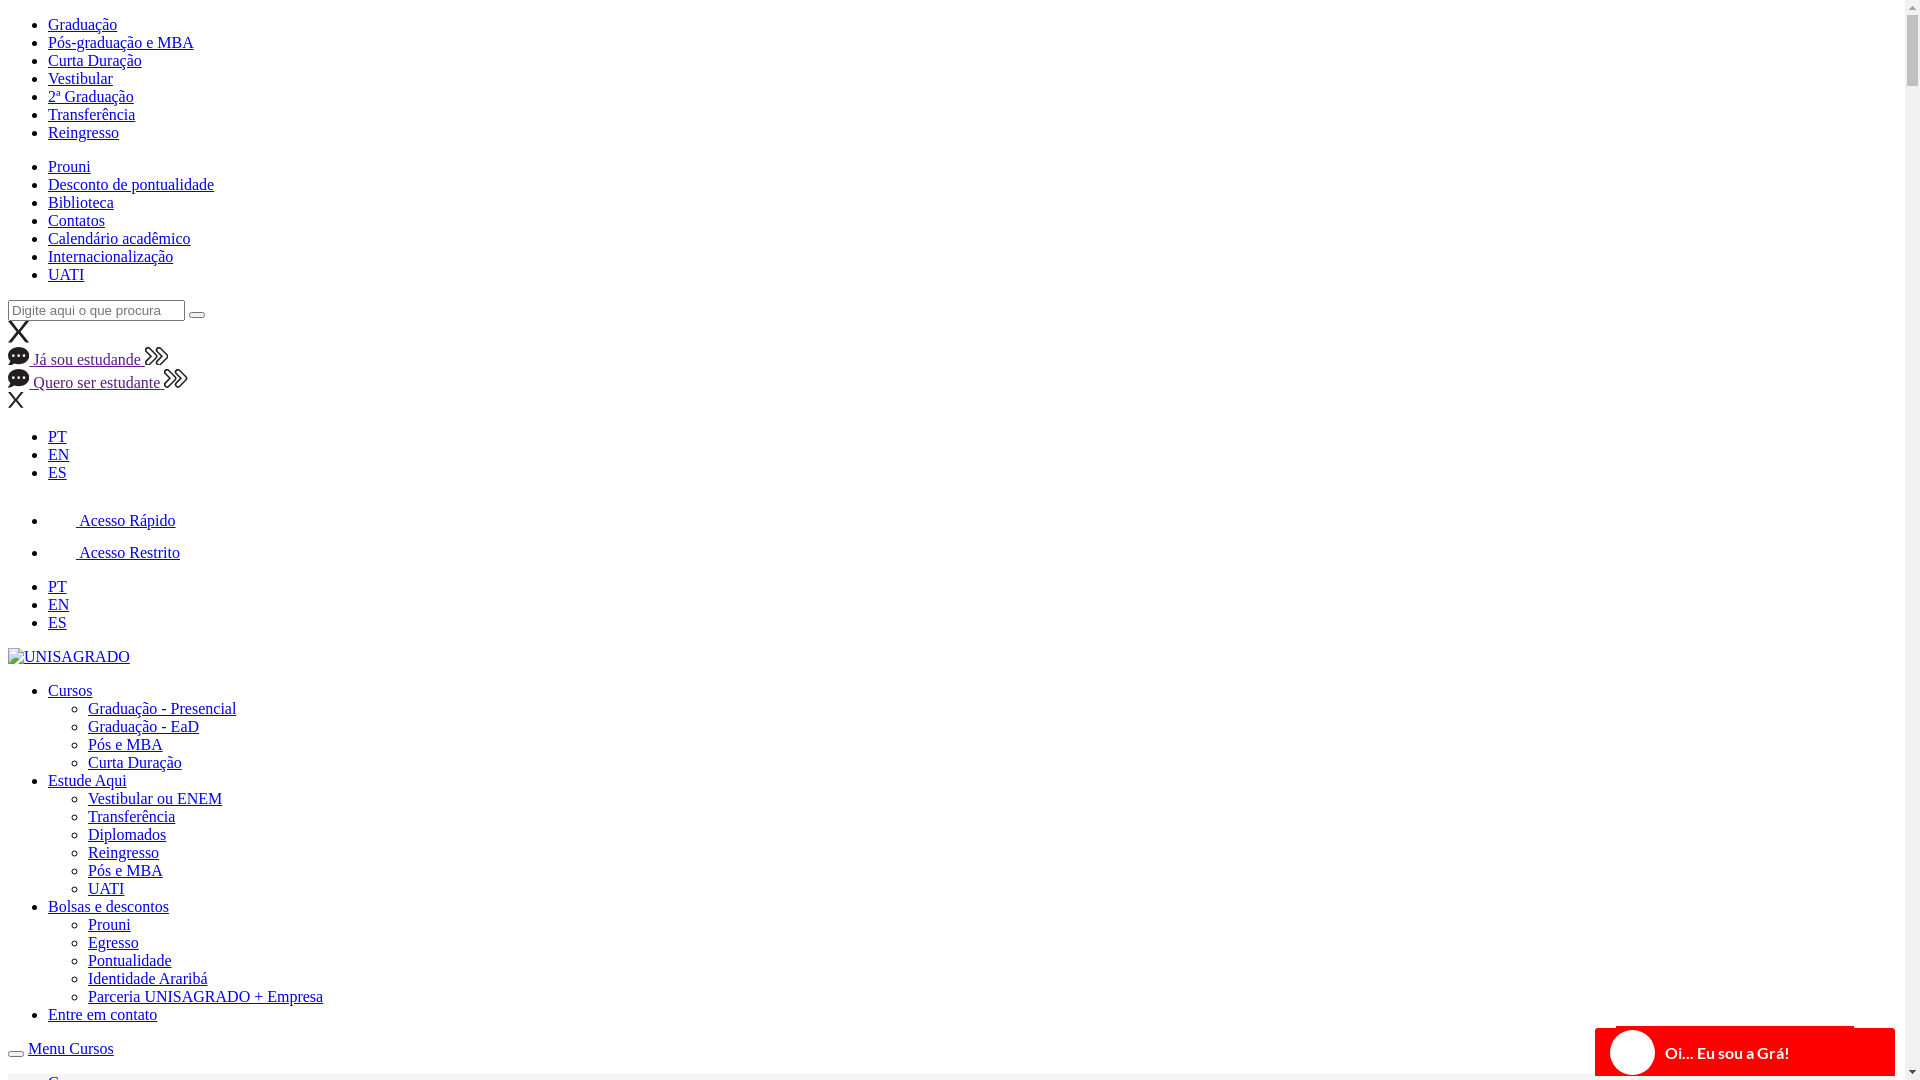 The width and height of the screenshot is (1920, 1080). What do you see at coordinates (127, 834) in the screenshot?
I see `Diplomados` at bounding box center [127, 834].